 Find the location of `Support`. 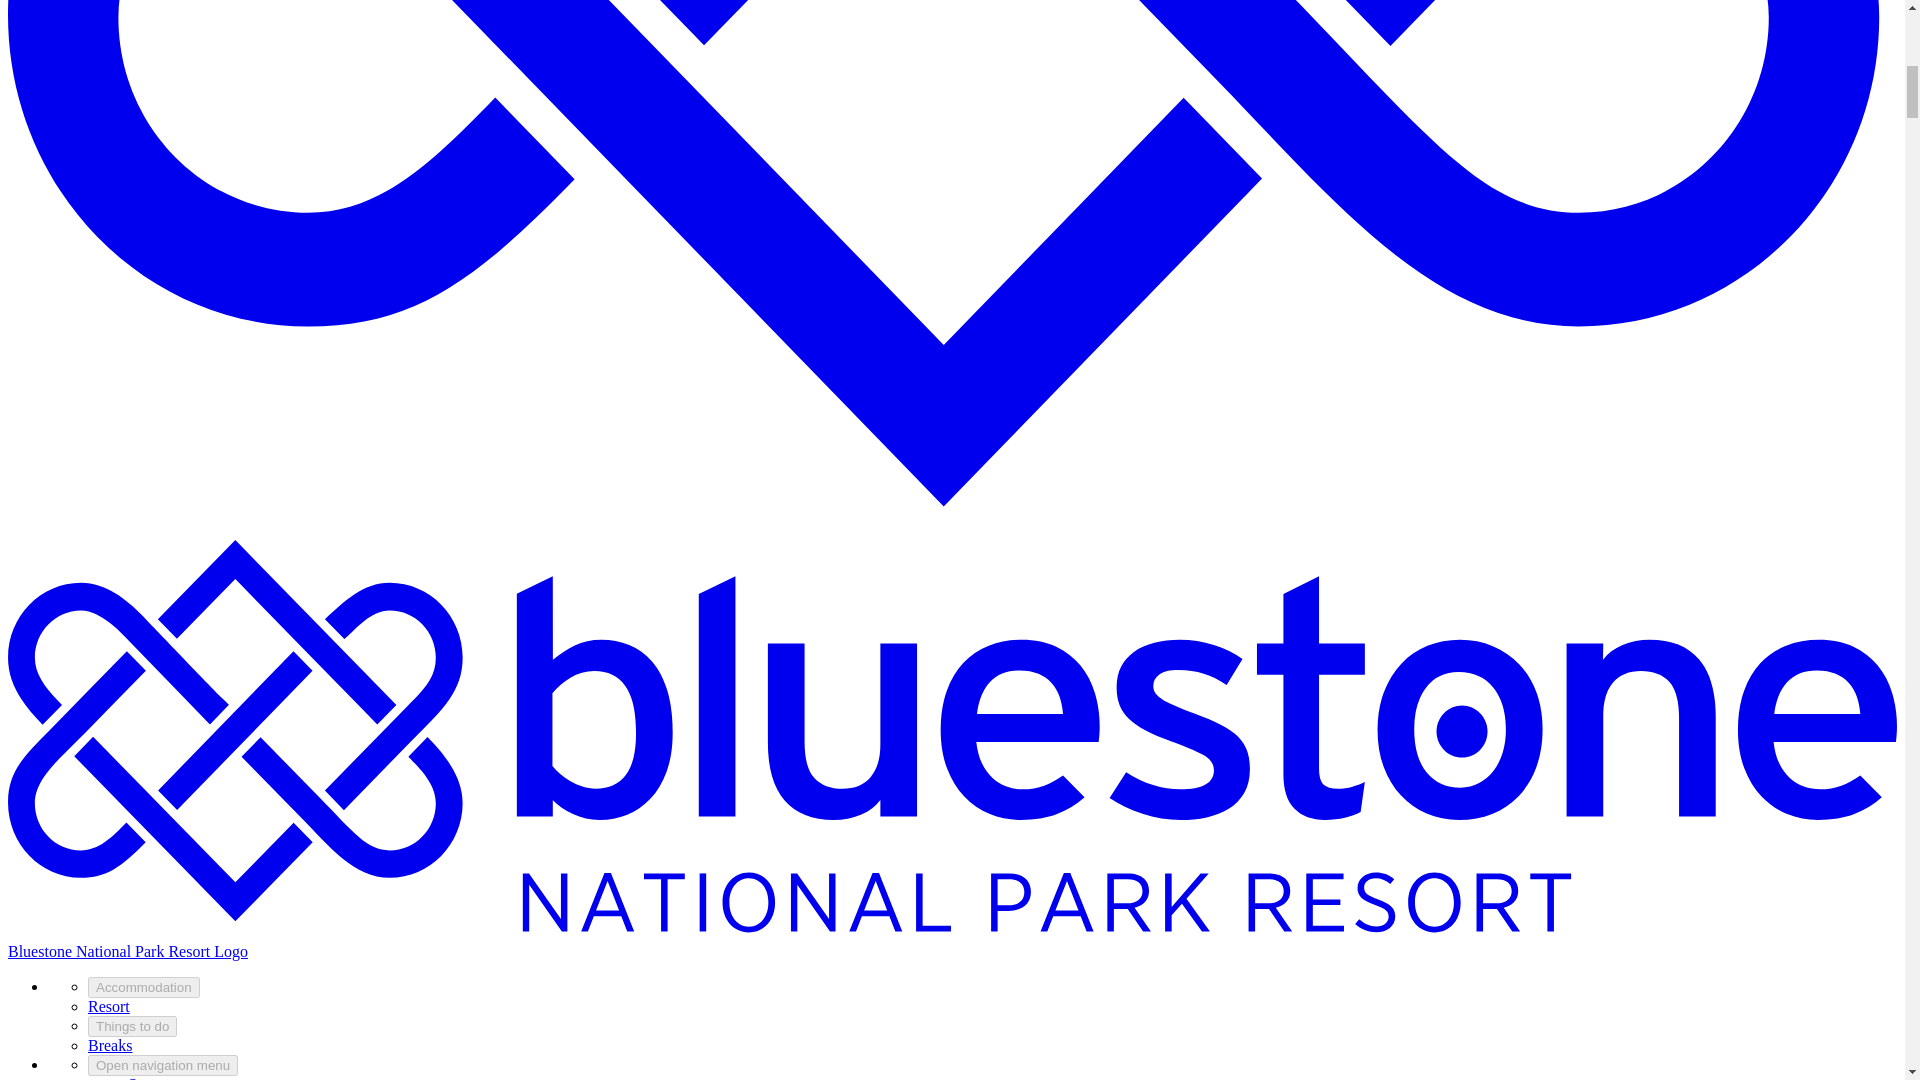

Support is located at coordinates (153, 1078).